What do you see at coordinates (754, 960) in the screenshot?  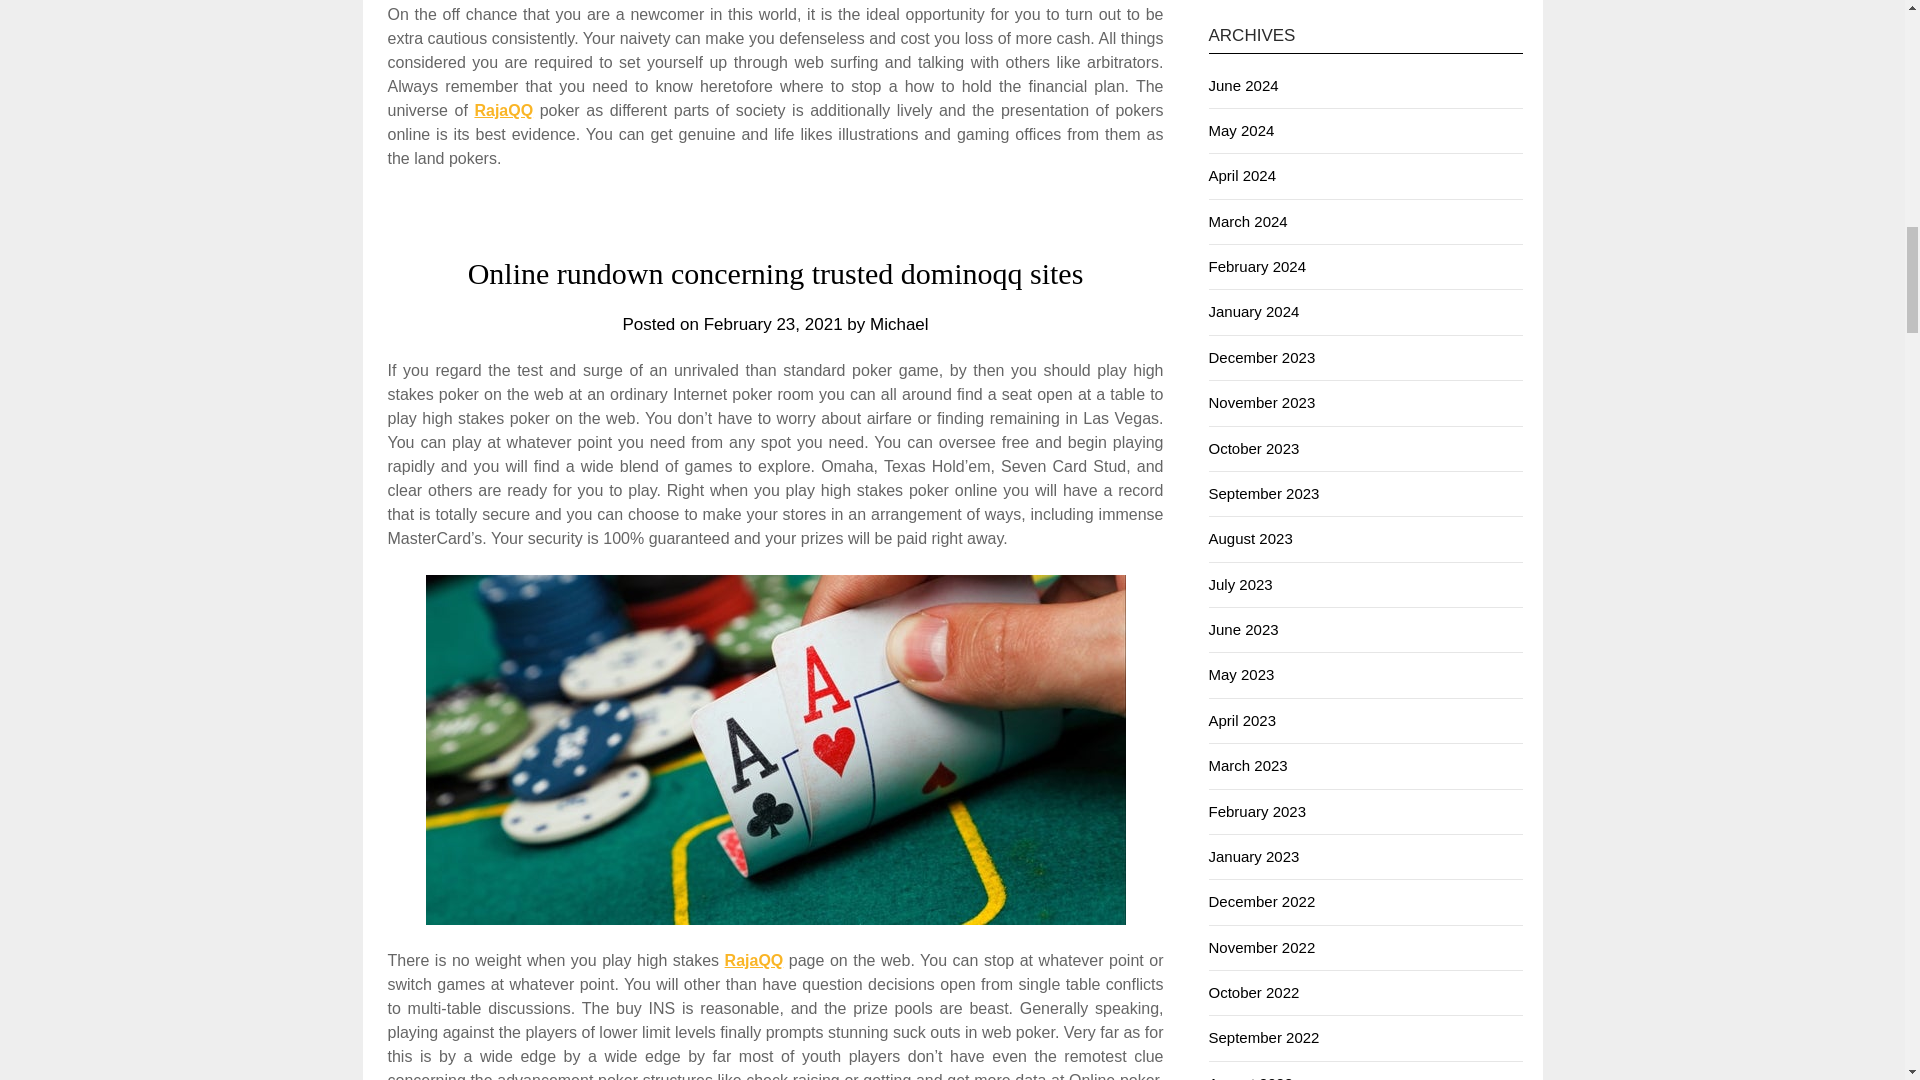 I see `RajaQQ` at bounding box center [754, 960].